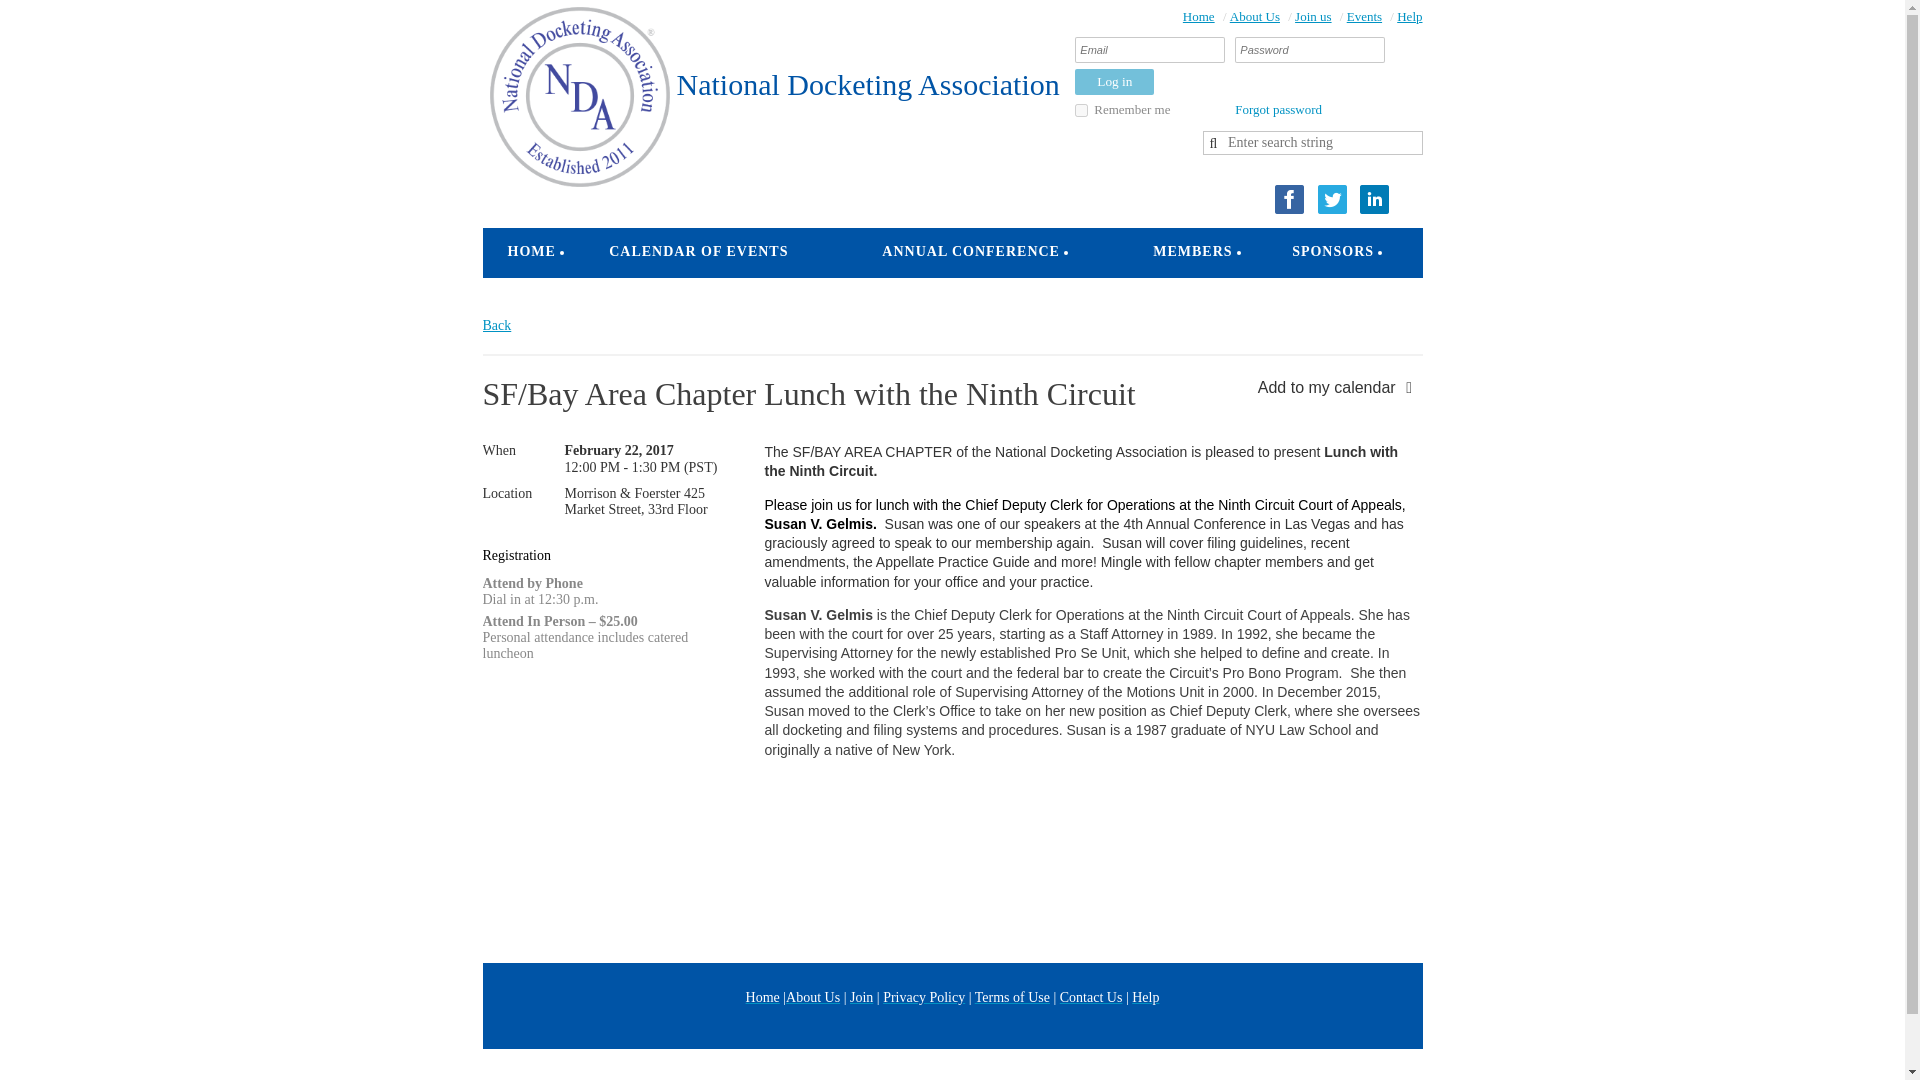  I want to click on Facebook, so click(1288, 198).